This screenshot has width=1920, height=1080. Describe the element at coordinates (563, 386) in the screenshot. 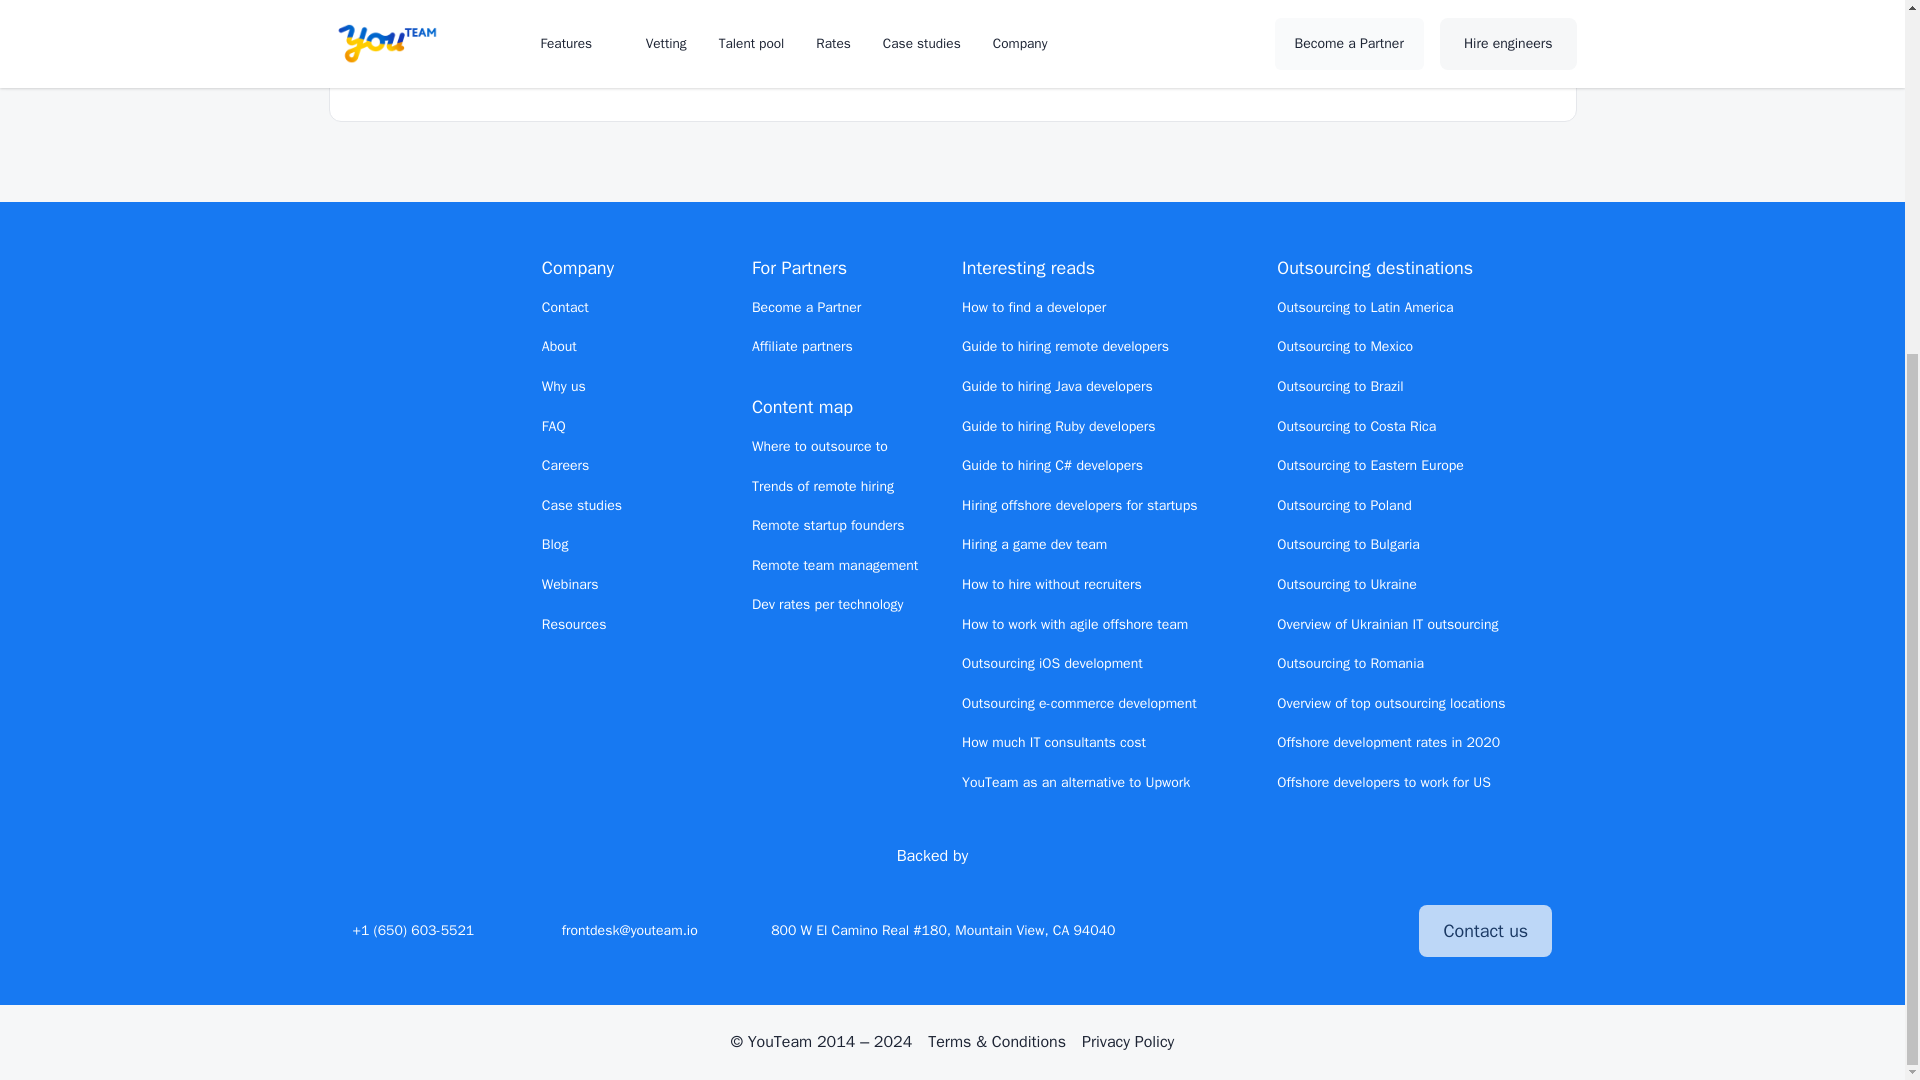

I see `Why us` at that location.